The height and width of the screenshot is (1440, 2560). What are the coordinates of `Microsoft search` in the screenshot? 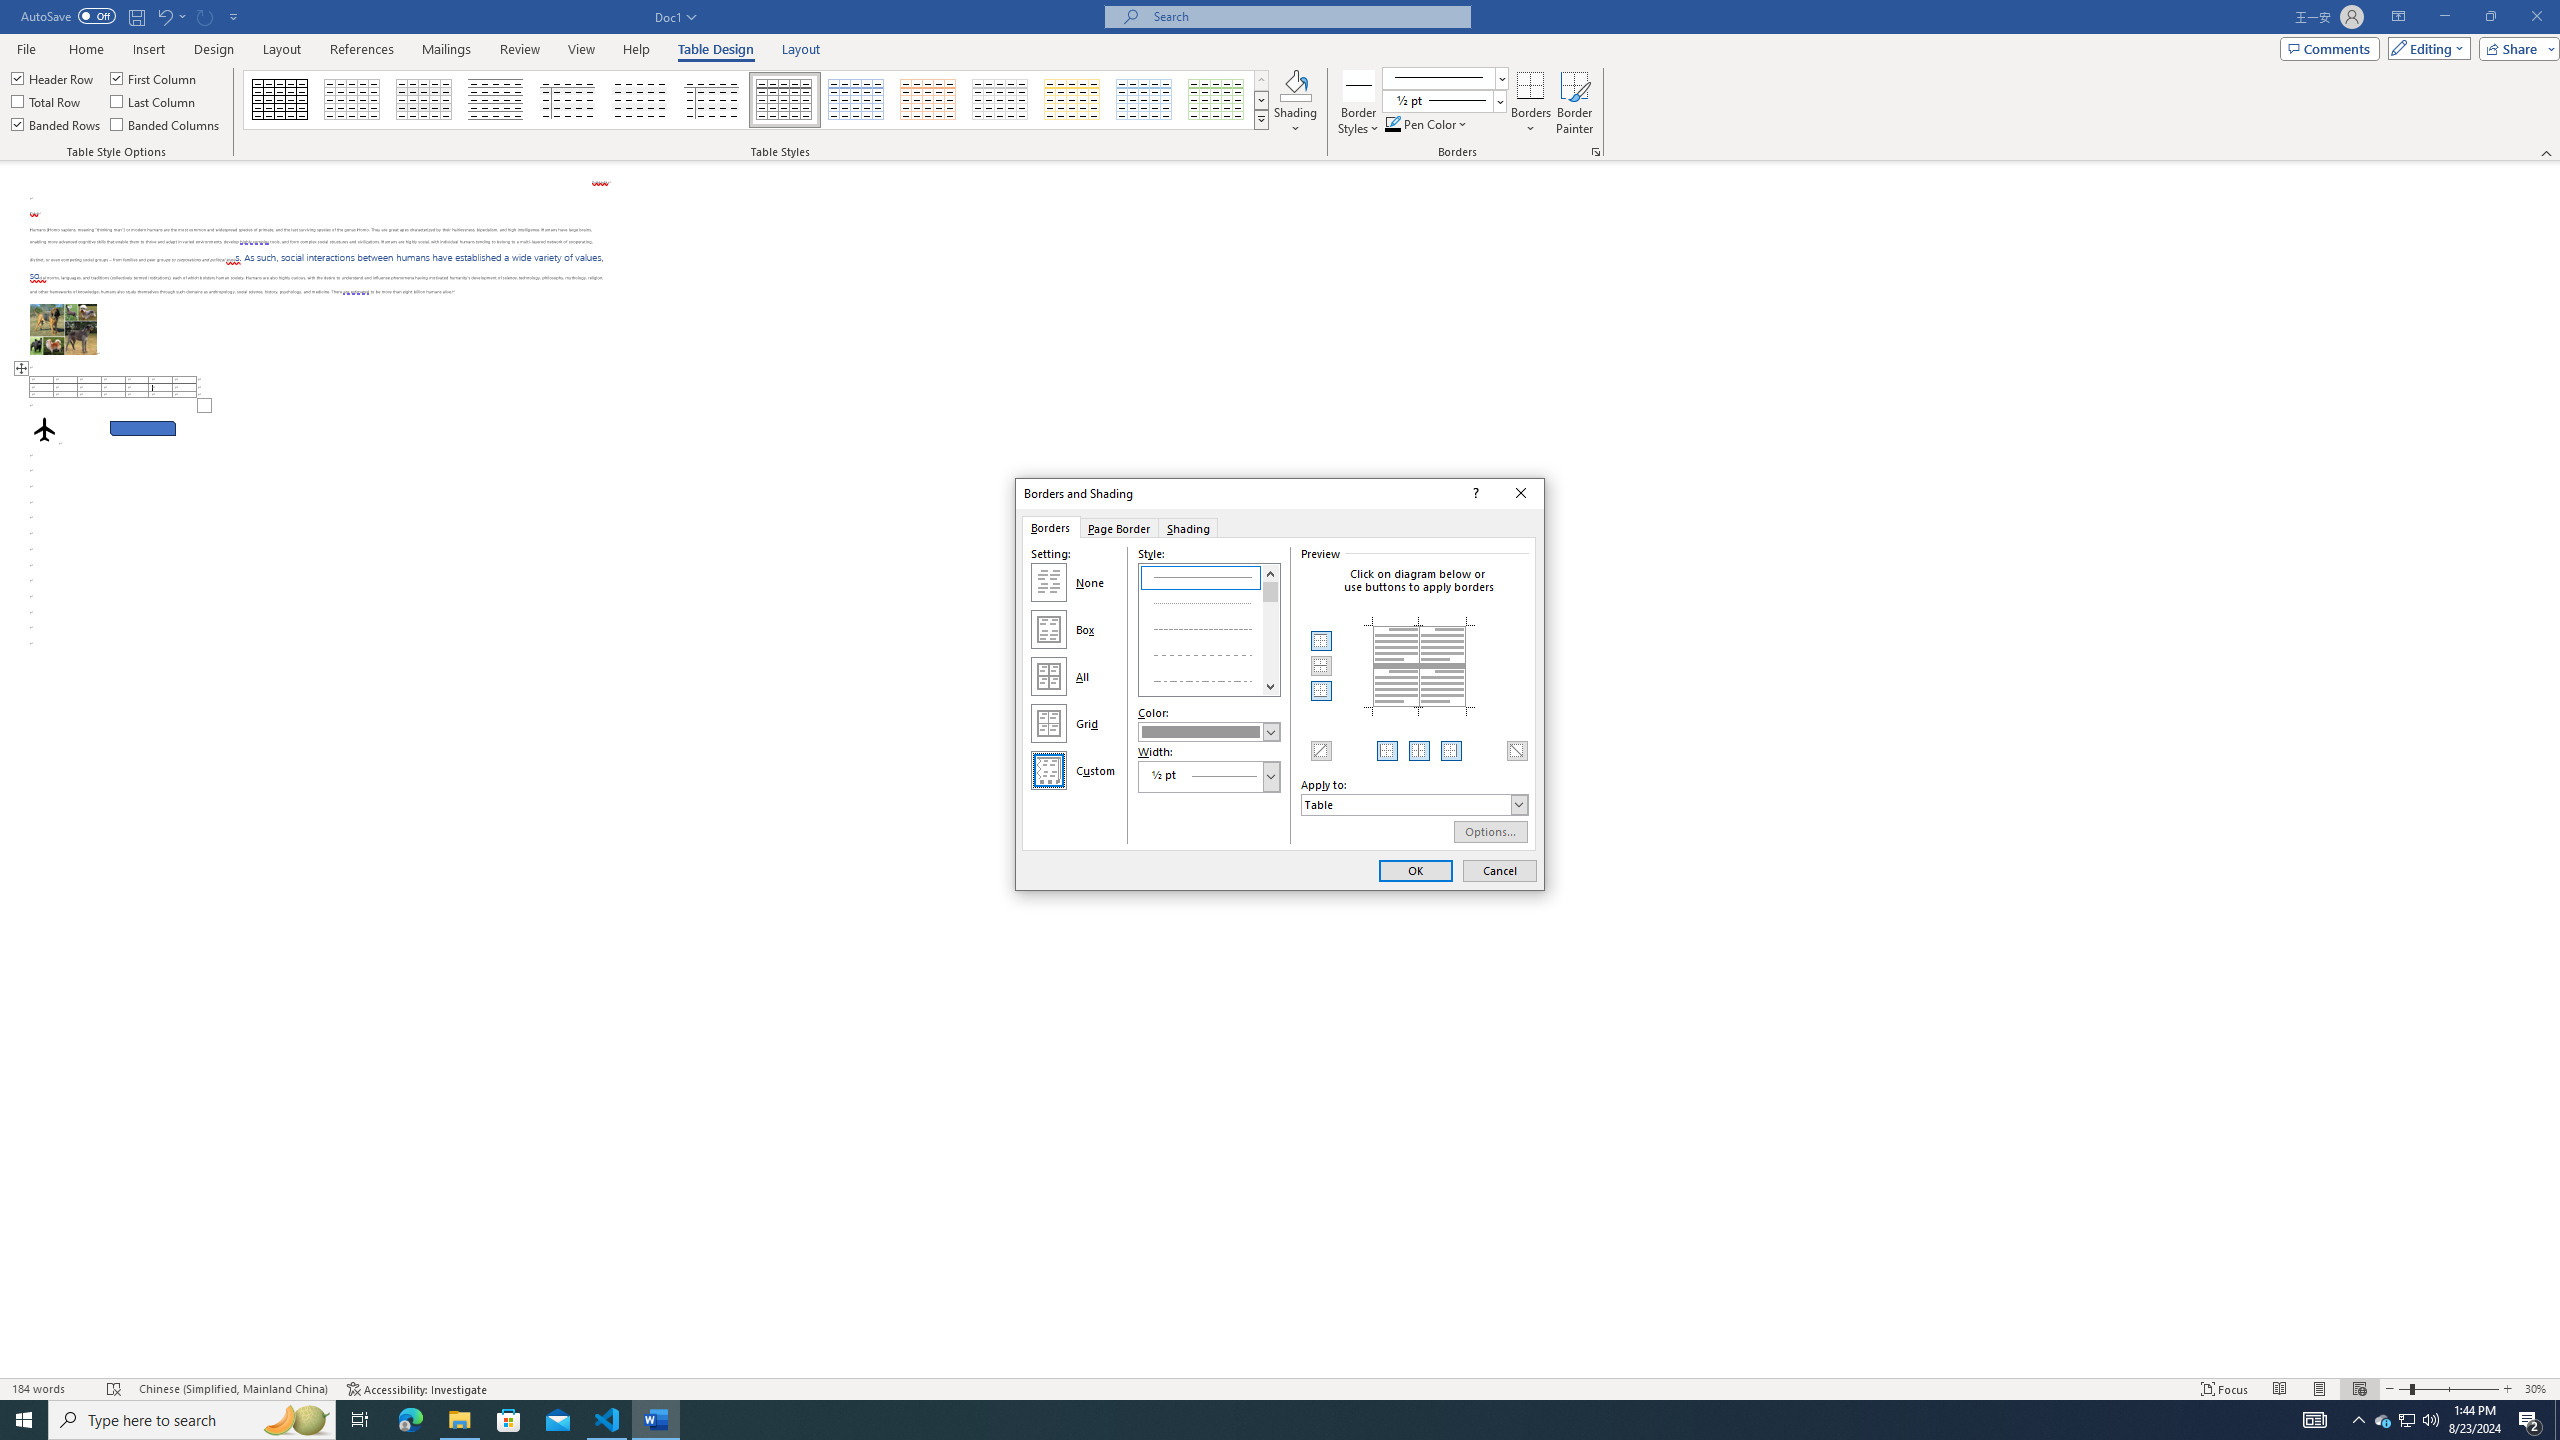 It's located at (1306, 16).